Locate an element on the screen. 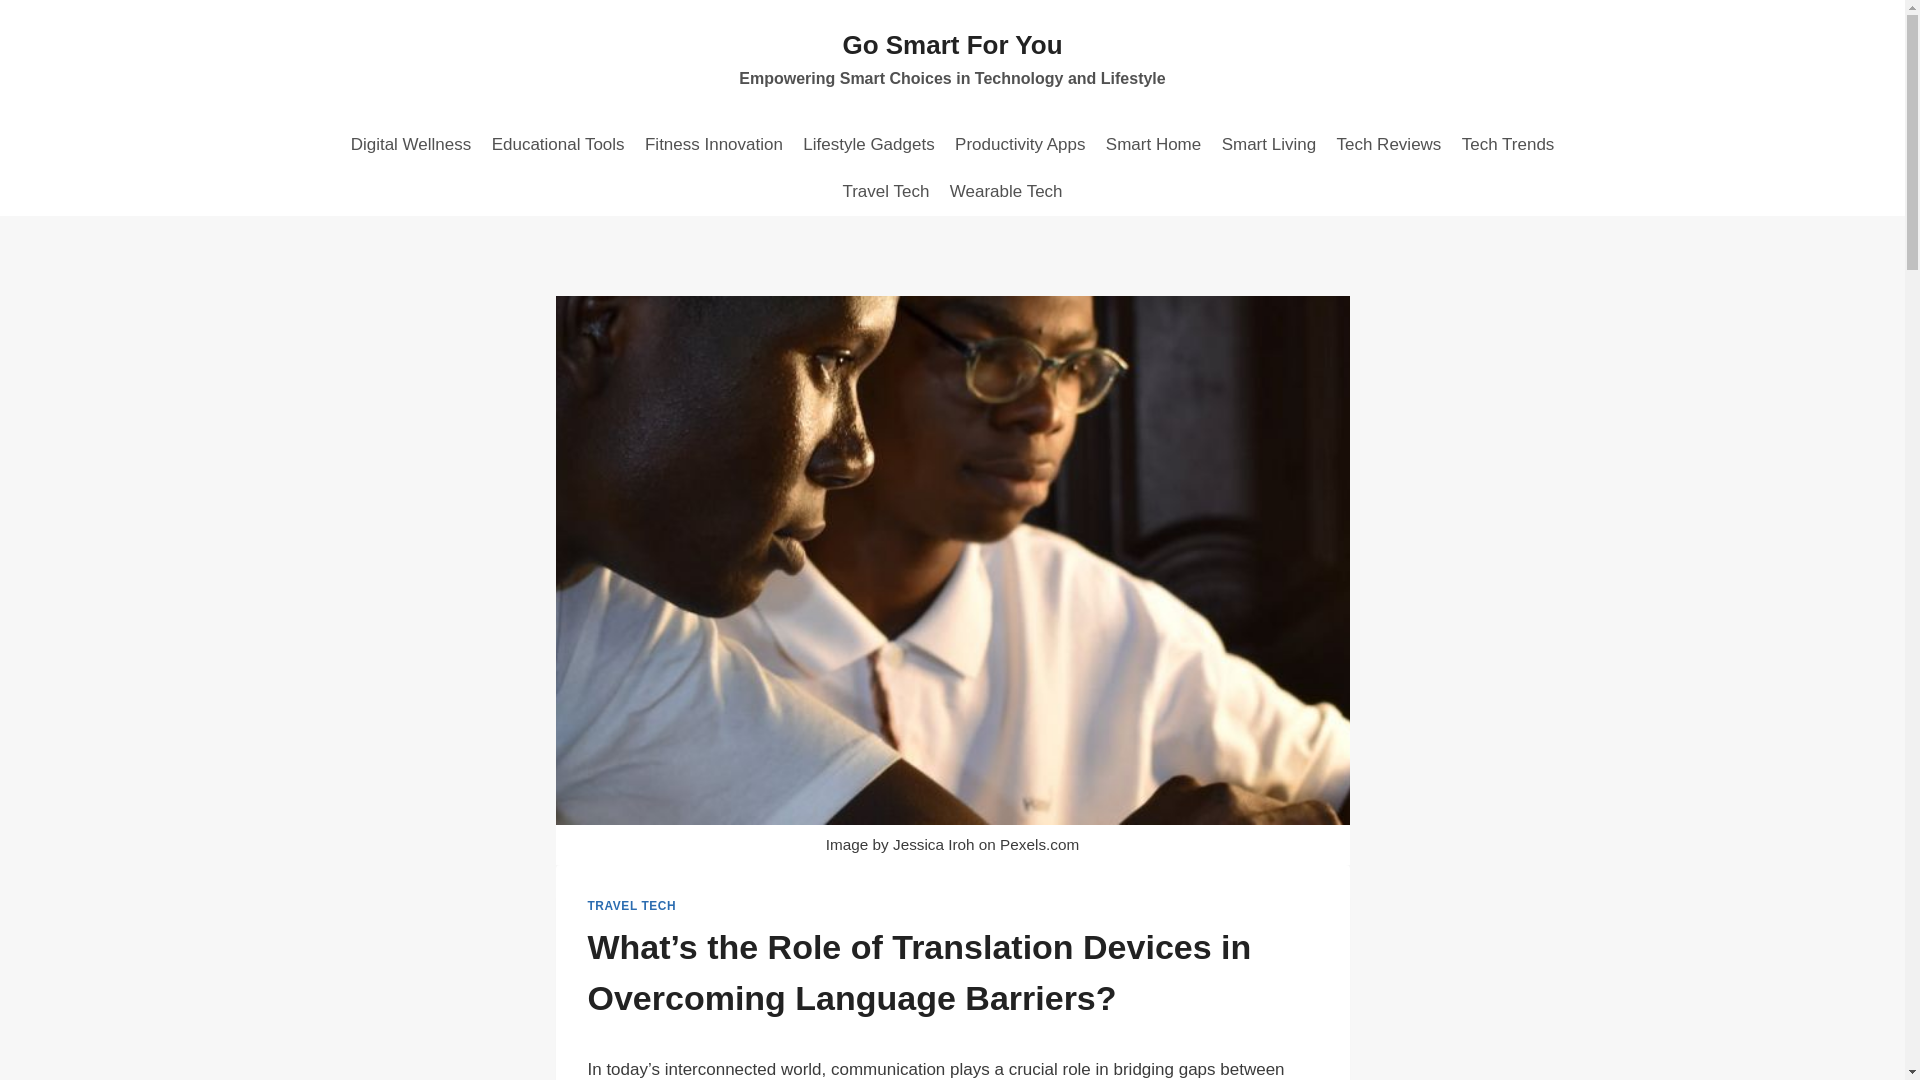 The image size is (1920, 1080). Travel Tech is located at coordinates (884, 192).